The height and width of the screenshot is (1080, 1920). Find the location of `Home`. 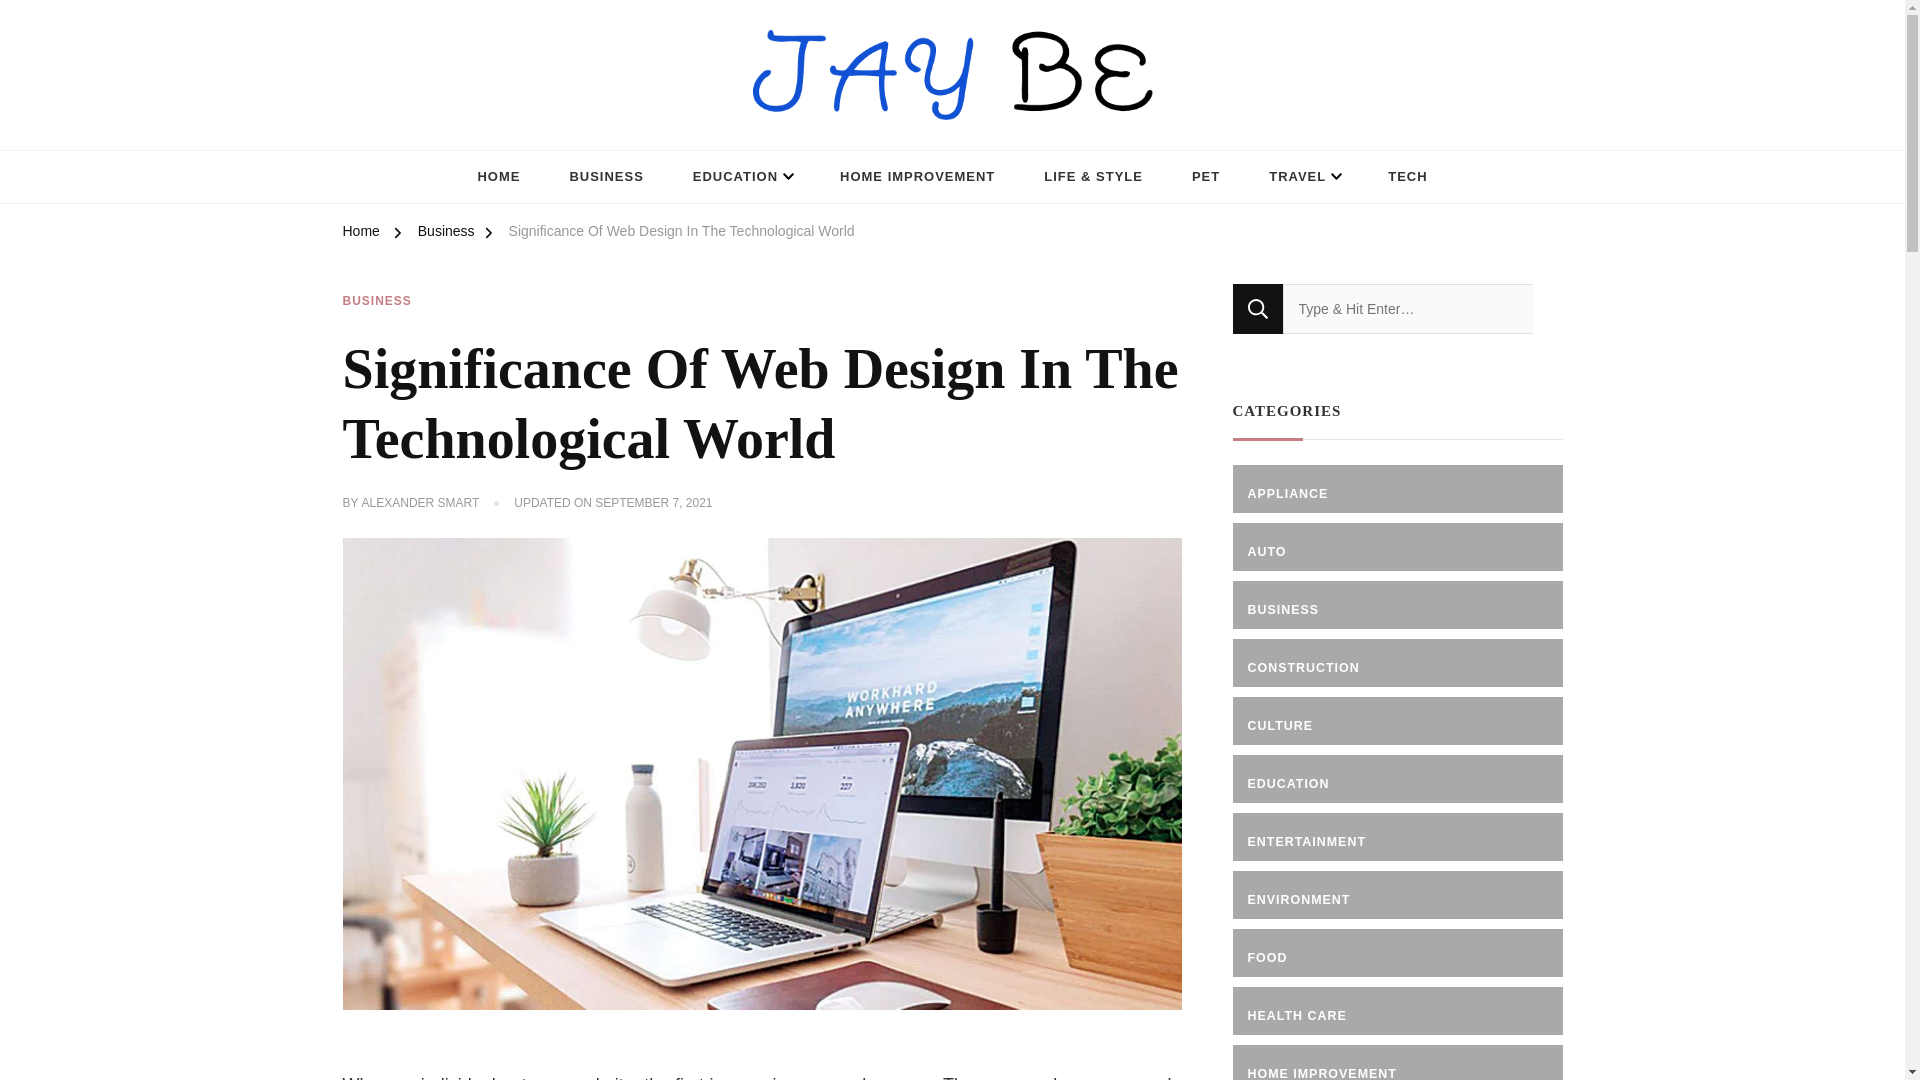

Home is located at coordinates (360, 234).